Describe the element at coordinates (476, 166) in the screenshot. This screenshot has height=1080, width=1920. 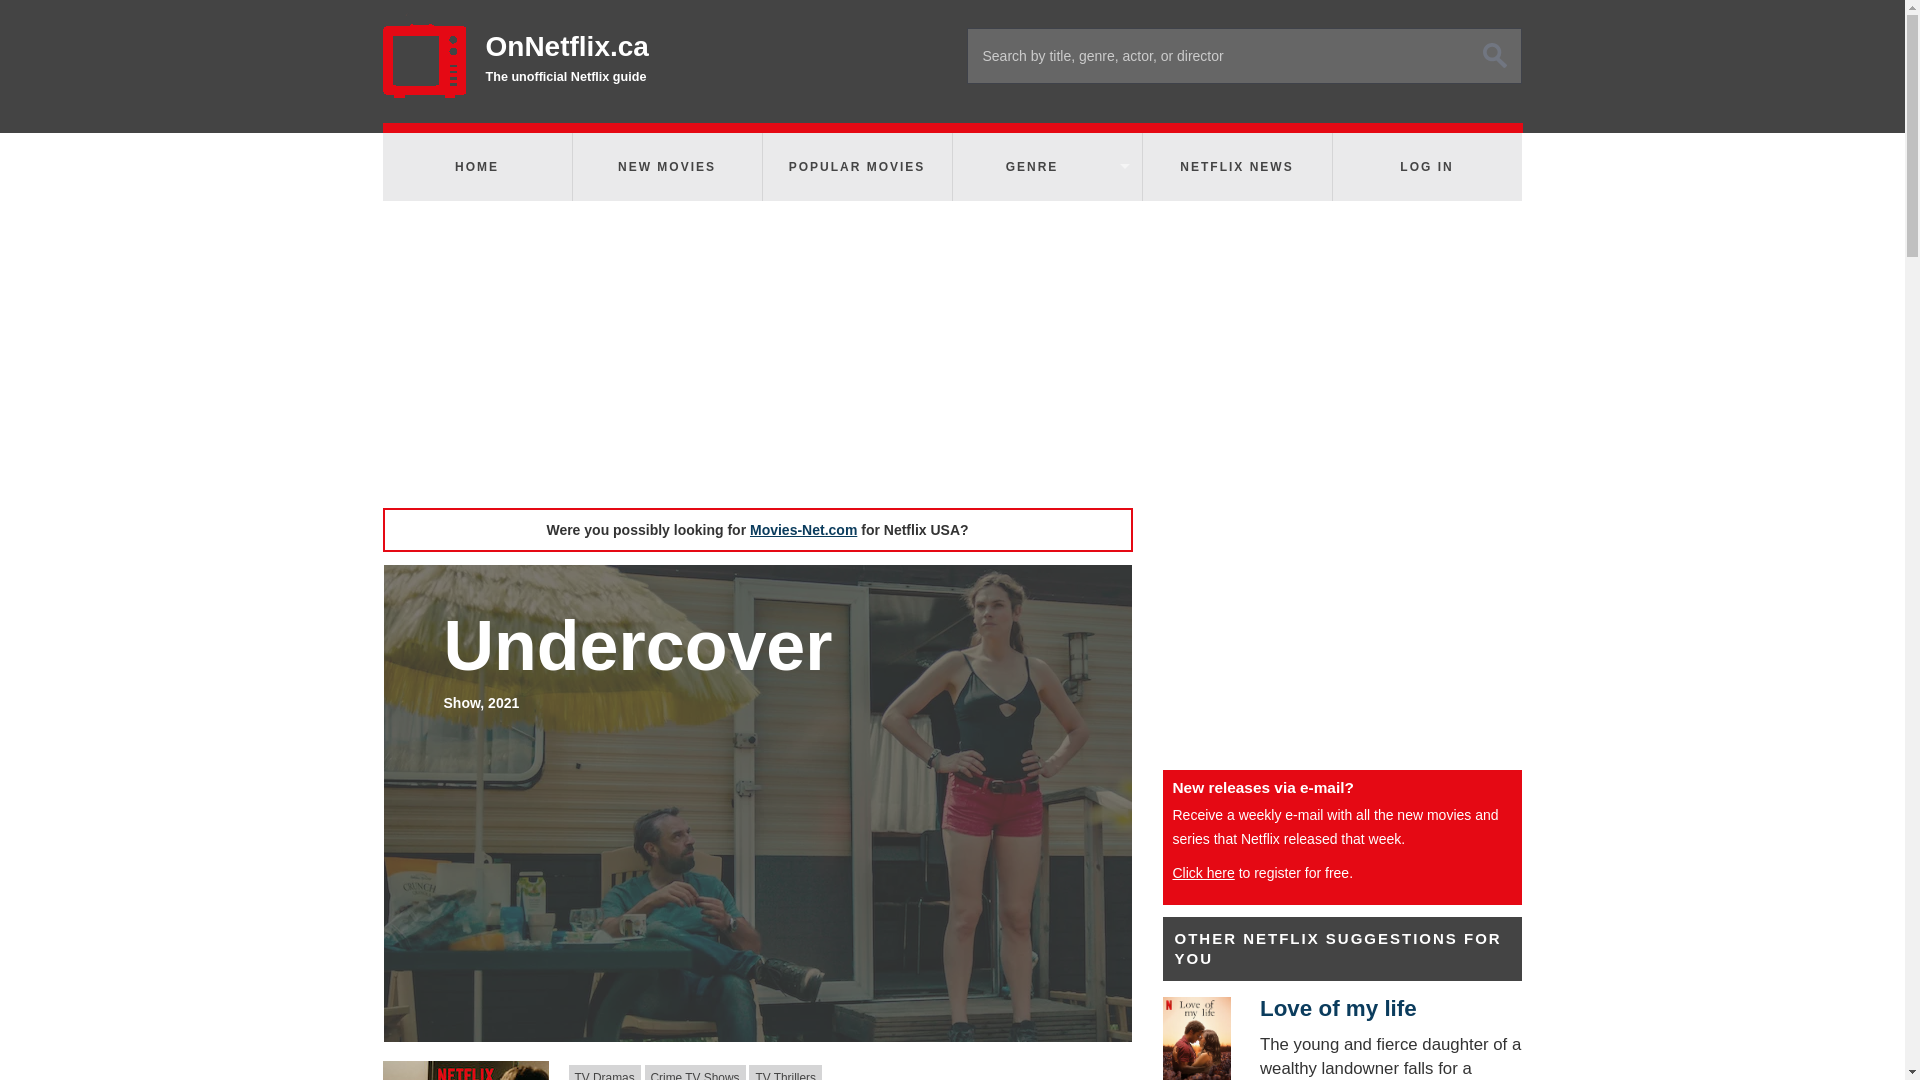
I see `HOME` at that location.